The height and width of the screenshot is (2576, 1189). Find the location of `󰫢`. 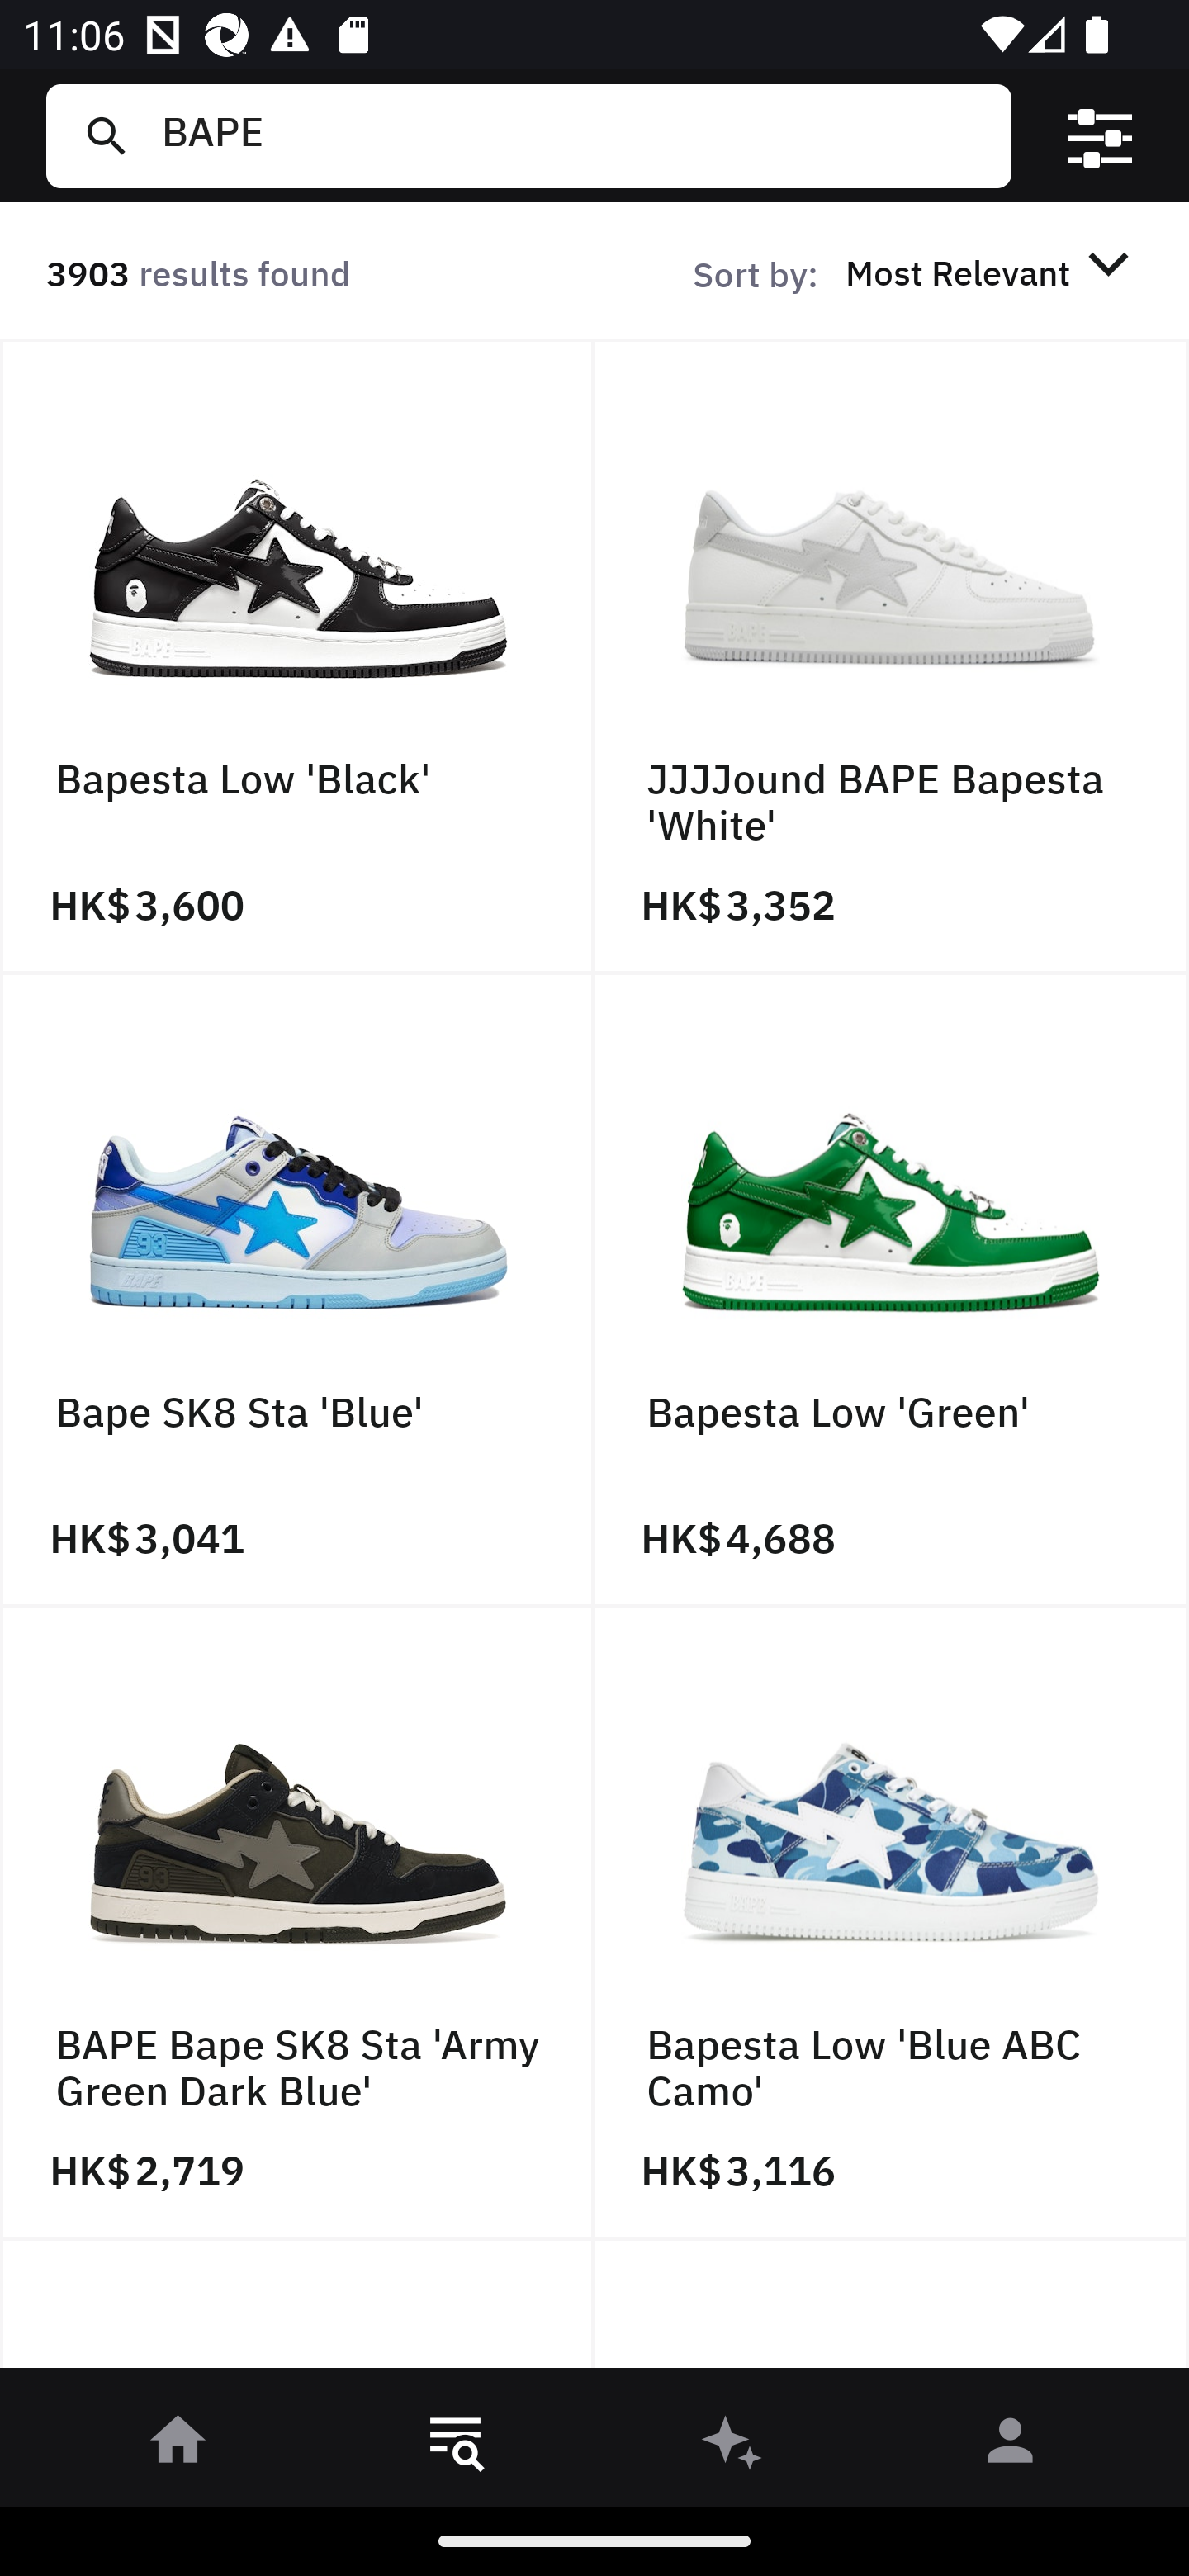

󰫢 is located at coordinates (733, 2446).